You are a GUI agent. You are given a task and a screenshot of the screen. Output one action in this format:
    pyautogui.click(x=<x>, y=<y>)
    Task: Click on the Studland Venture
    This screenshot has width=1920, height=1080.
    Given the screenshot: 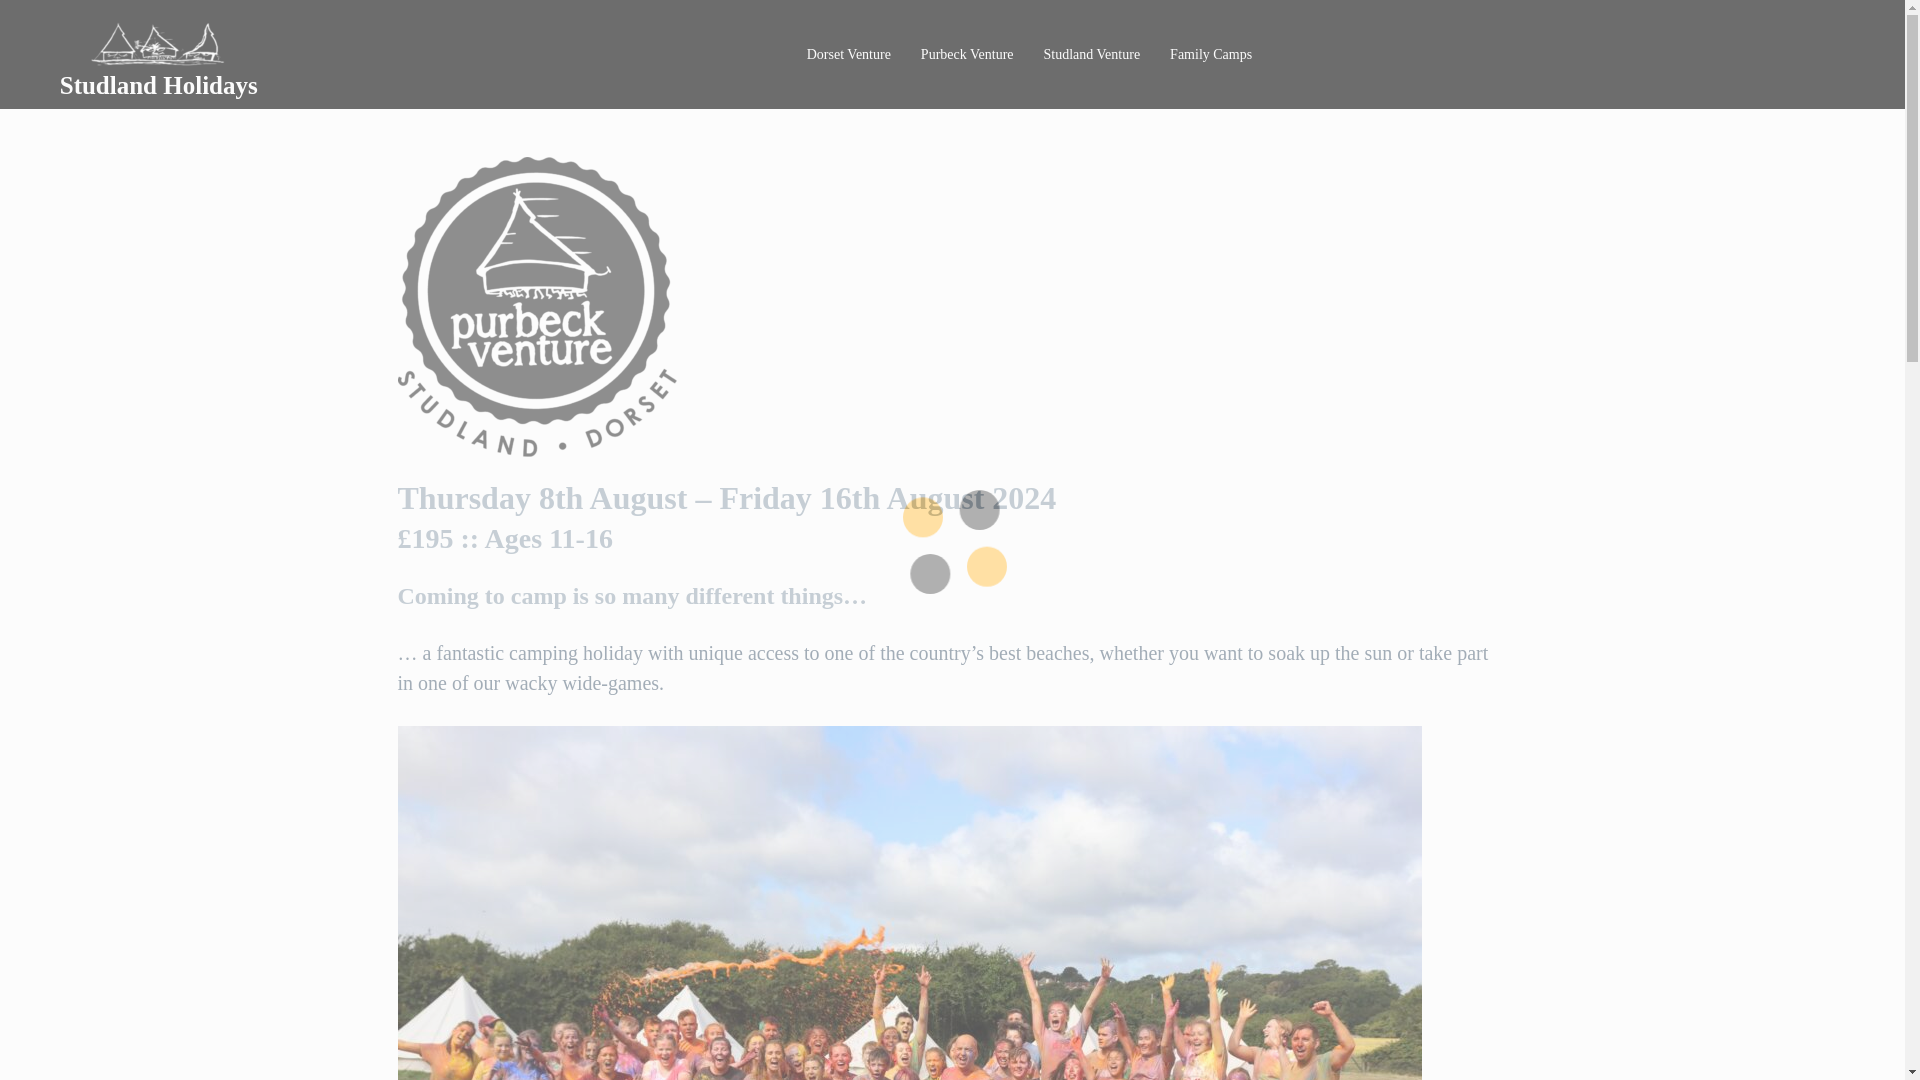 What is the action you would take?
    pyautogui.click(x=1092, y=54)
    